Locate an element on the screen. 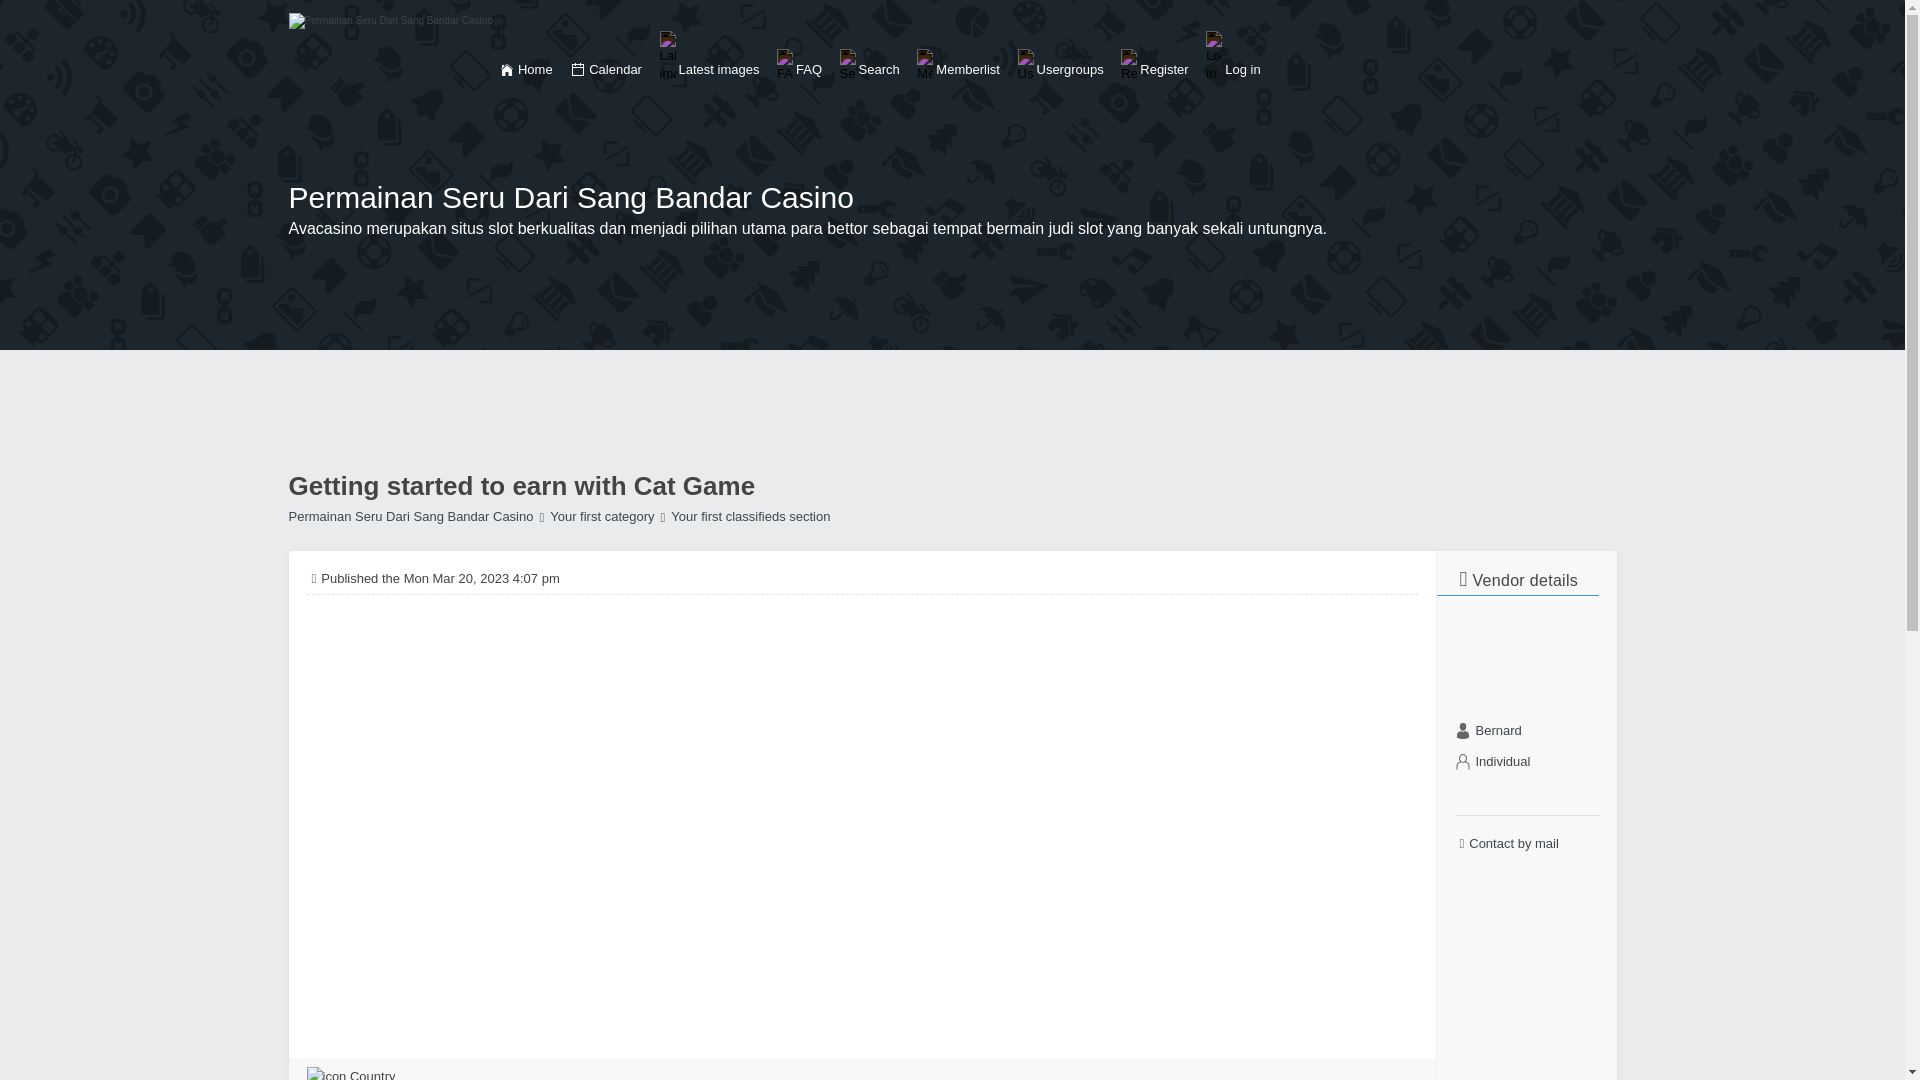  Search is located at coordinates (870, 66).